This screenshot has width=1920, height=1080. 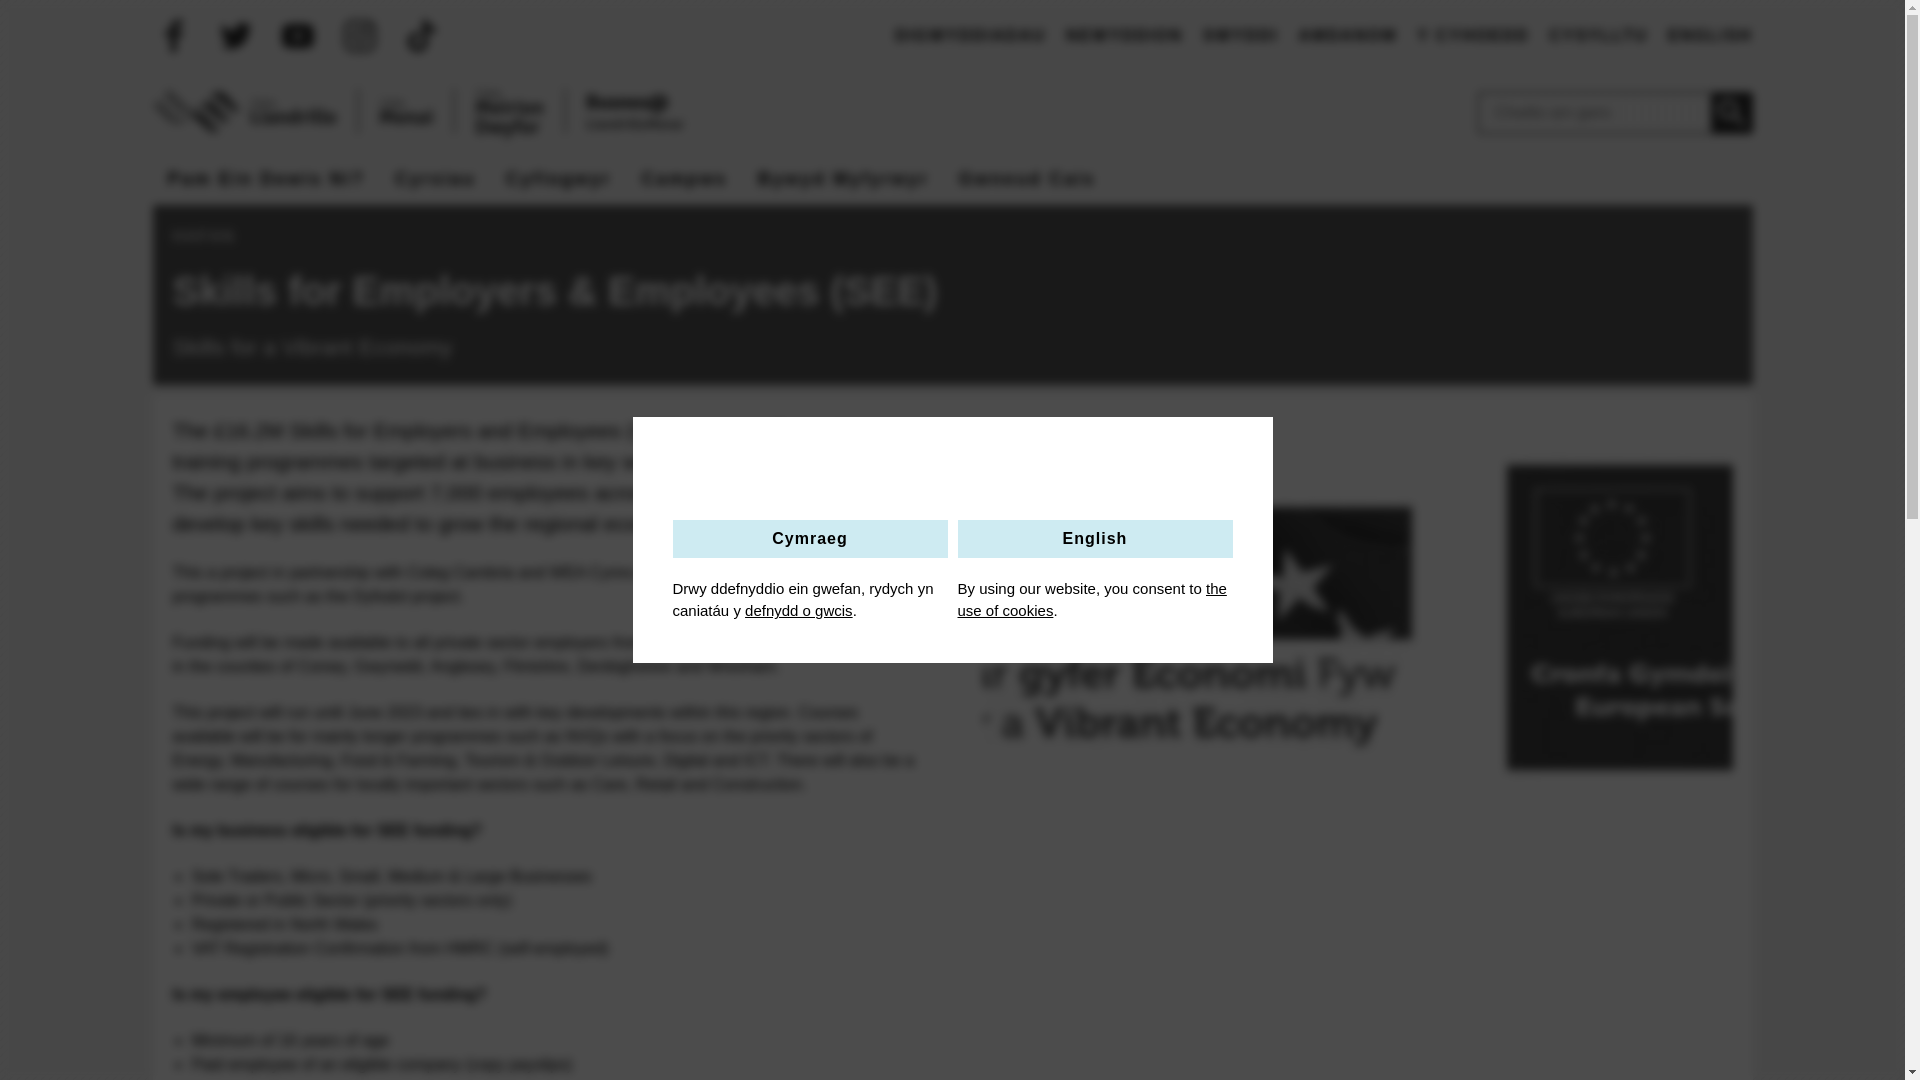 What do you see at coordinates (1028, 180) in the screenshot?
I see `Gwneud Cais` at bounding box center [1028, 180].